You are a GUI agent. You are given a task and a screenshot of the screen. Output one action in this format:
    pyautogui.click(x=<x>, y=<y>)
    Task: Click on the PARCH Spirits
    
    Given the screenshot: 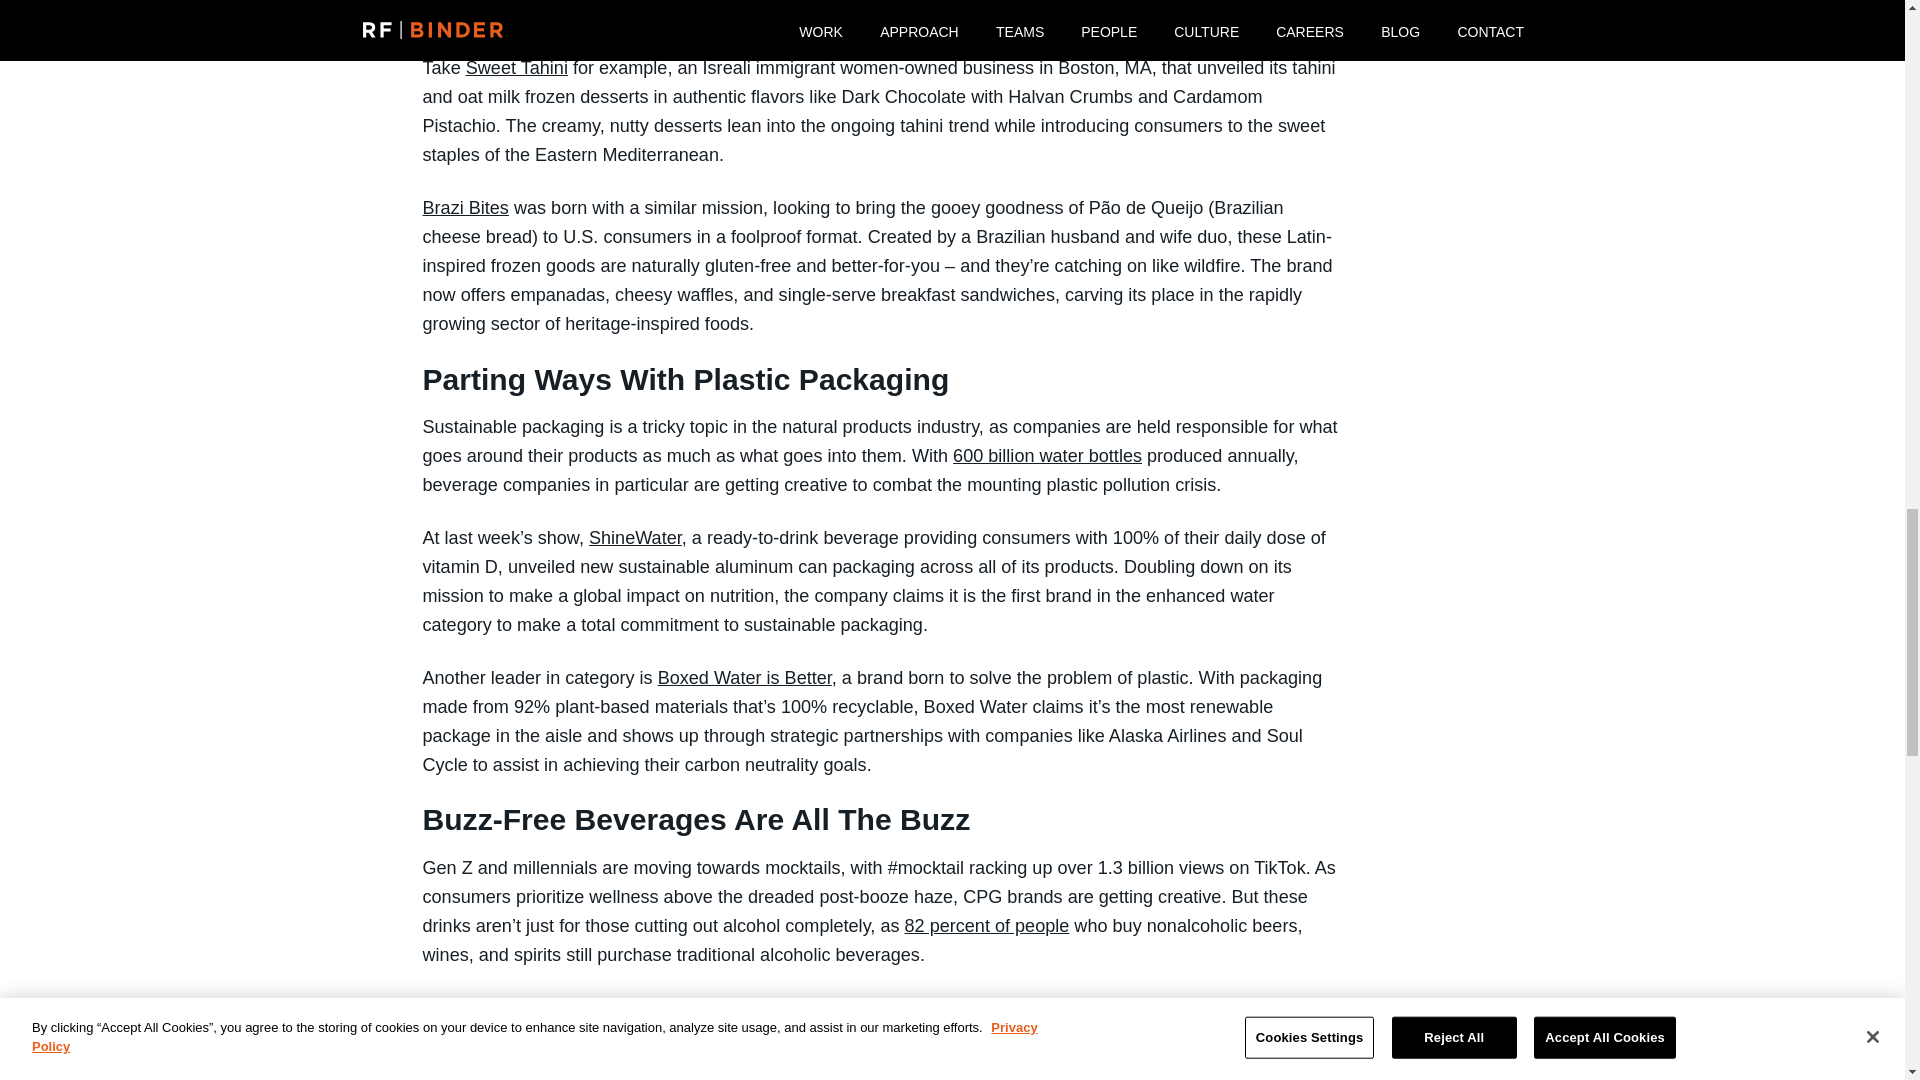 What is the action you would take?
    pyautogui.click(x=480, y=1008)
    